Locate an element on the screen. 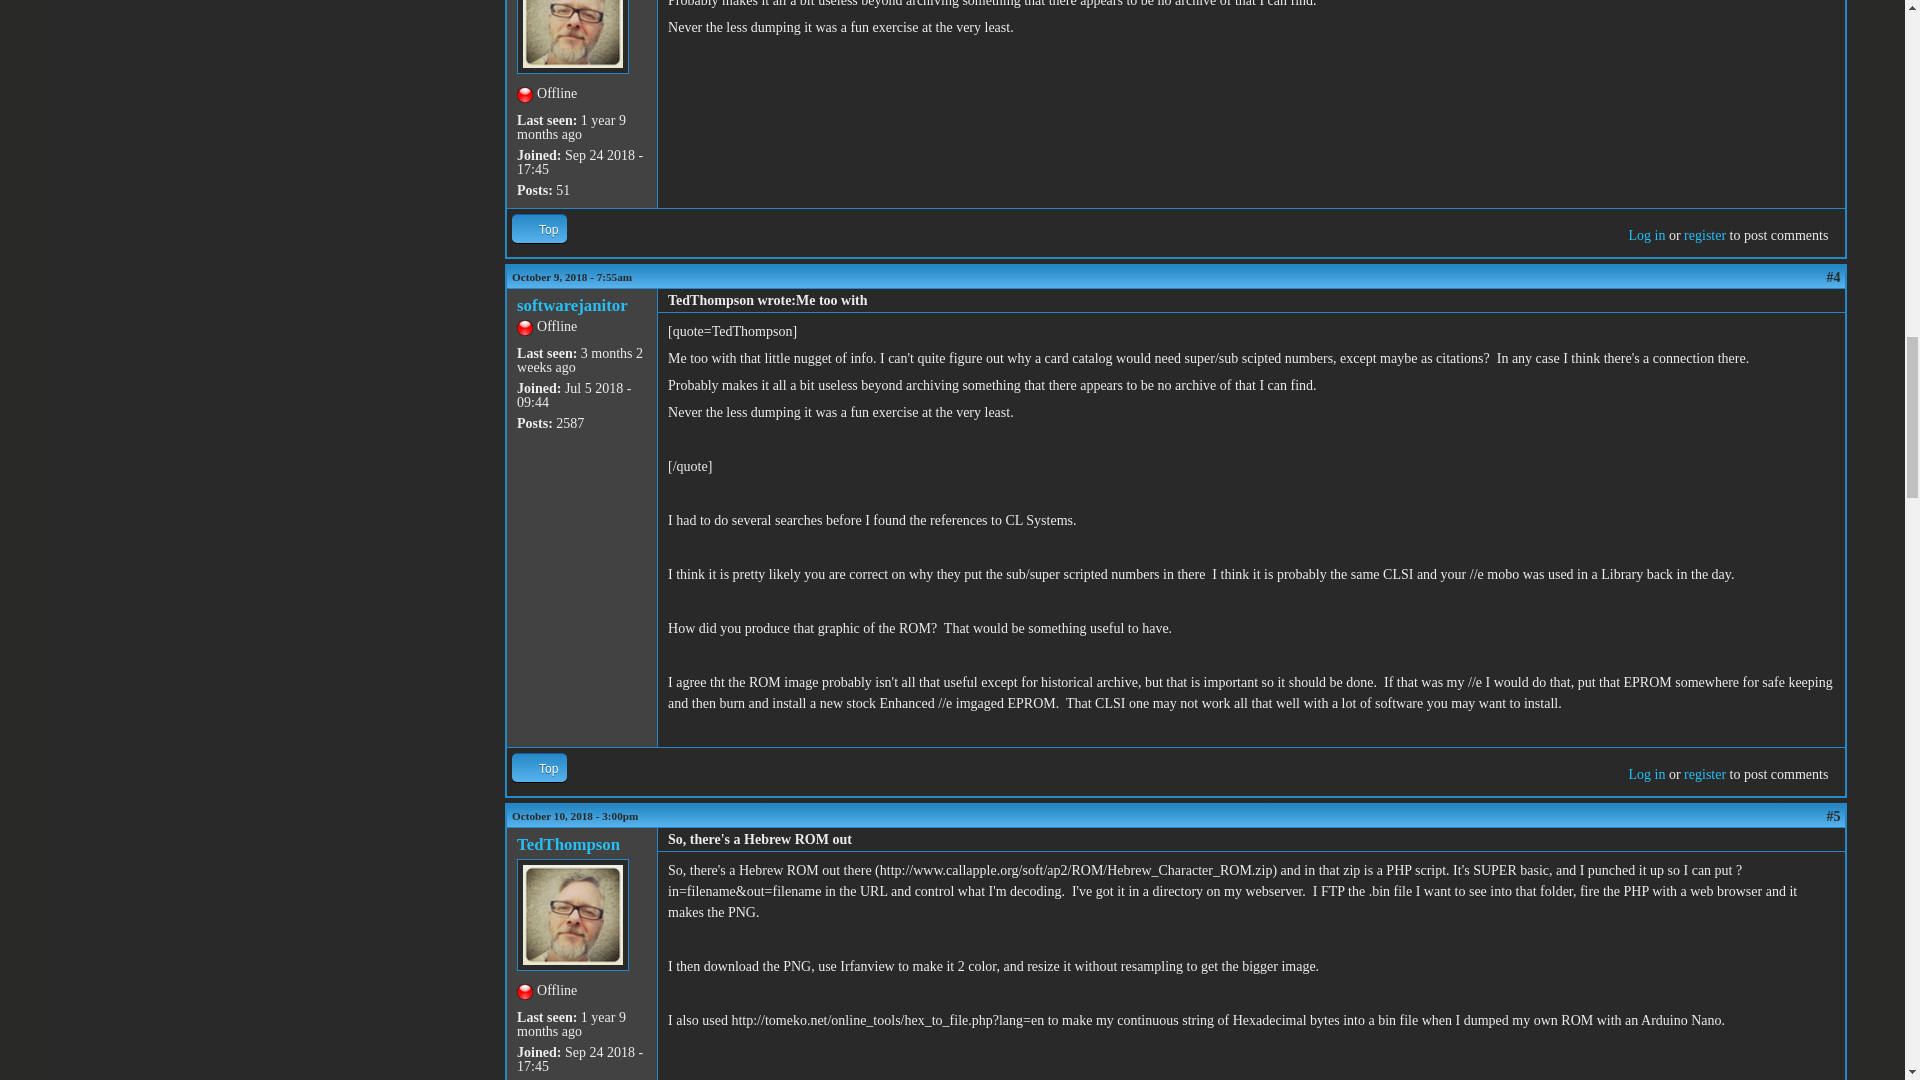  View user profile. is located at coordinates (572, 305).